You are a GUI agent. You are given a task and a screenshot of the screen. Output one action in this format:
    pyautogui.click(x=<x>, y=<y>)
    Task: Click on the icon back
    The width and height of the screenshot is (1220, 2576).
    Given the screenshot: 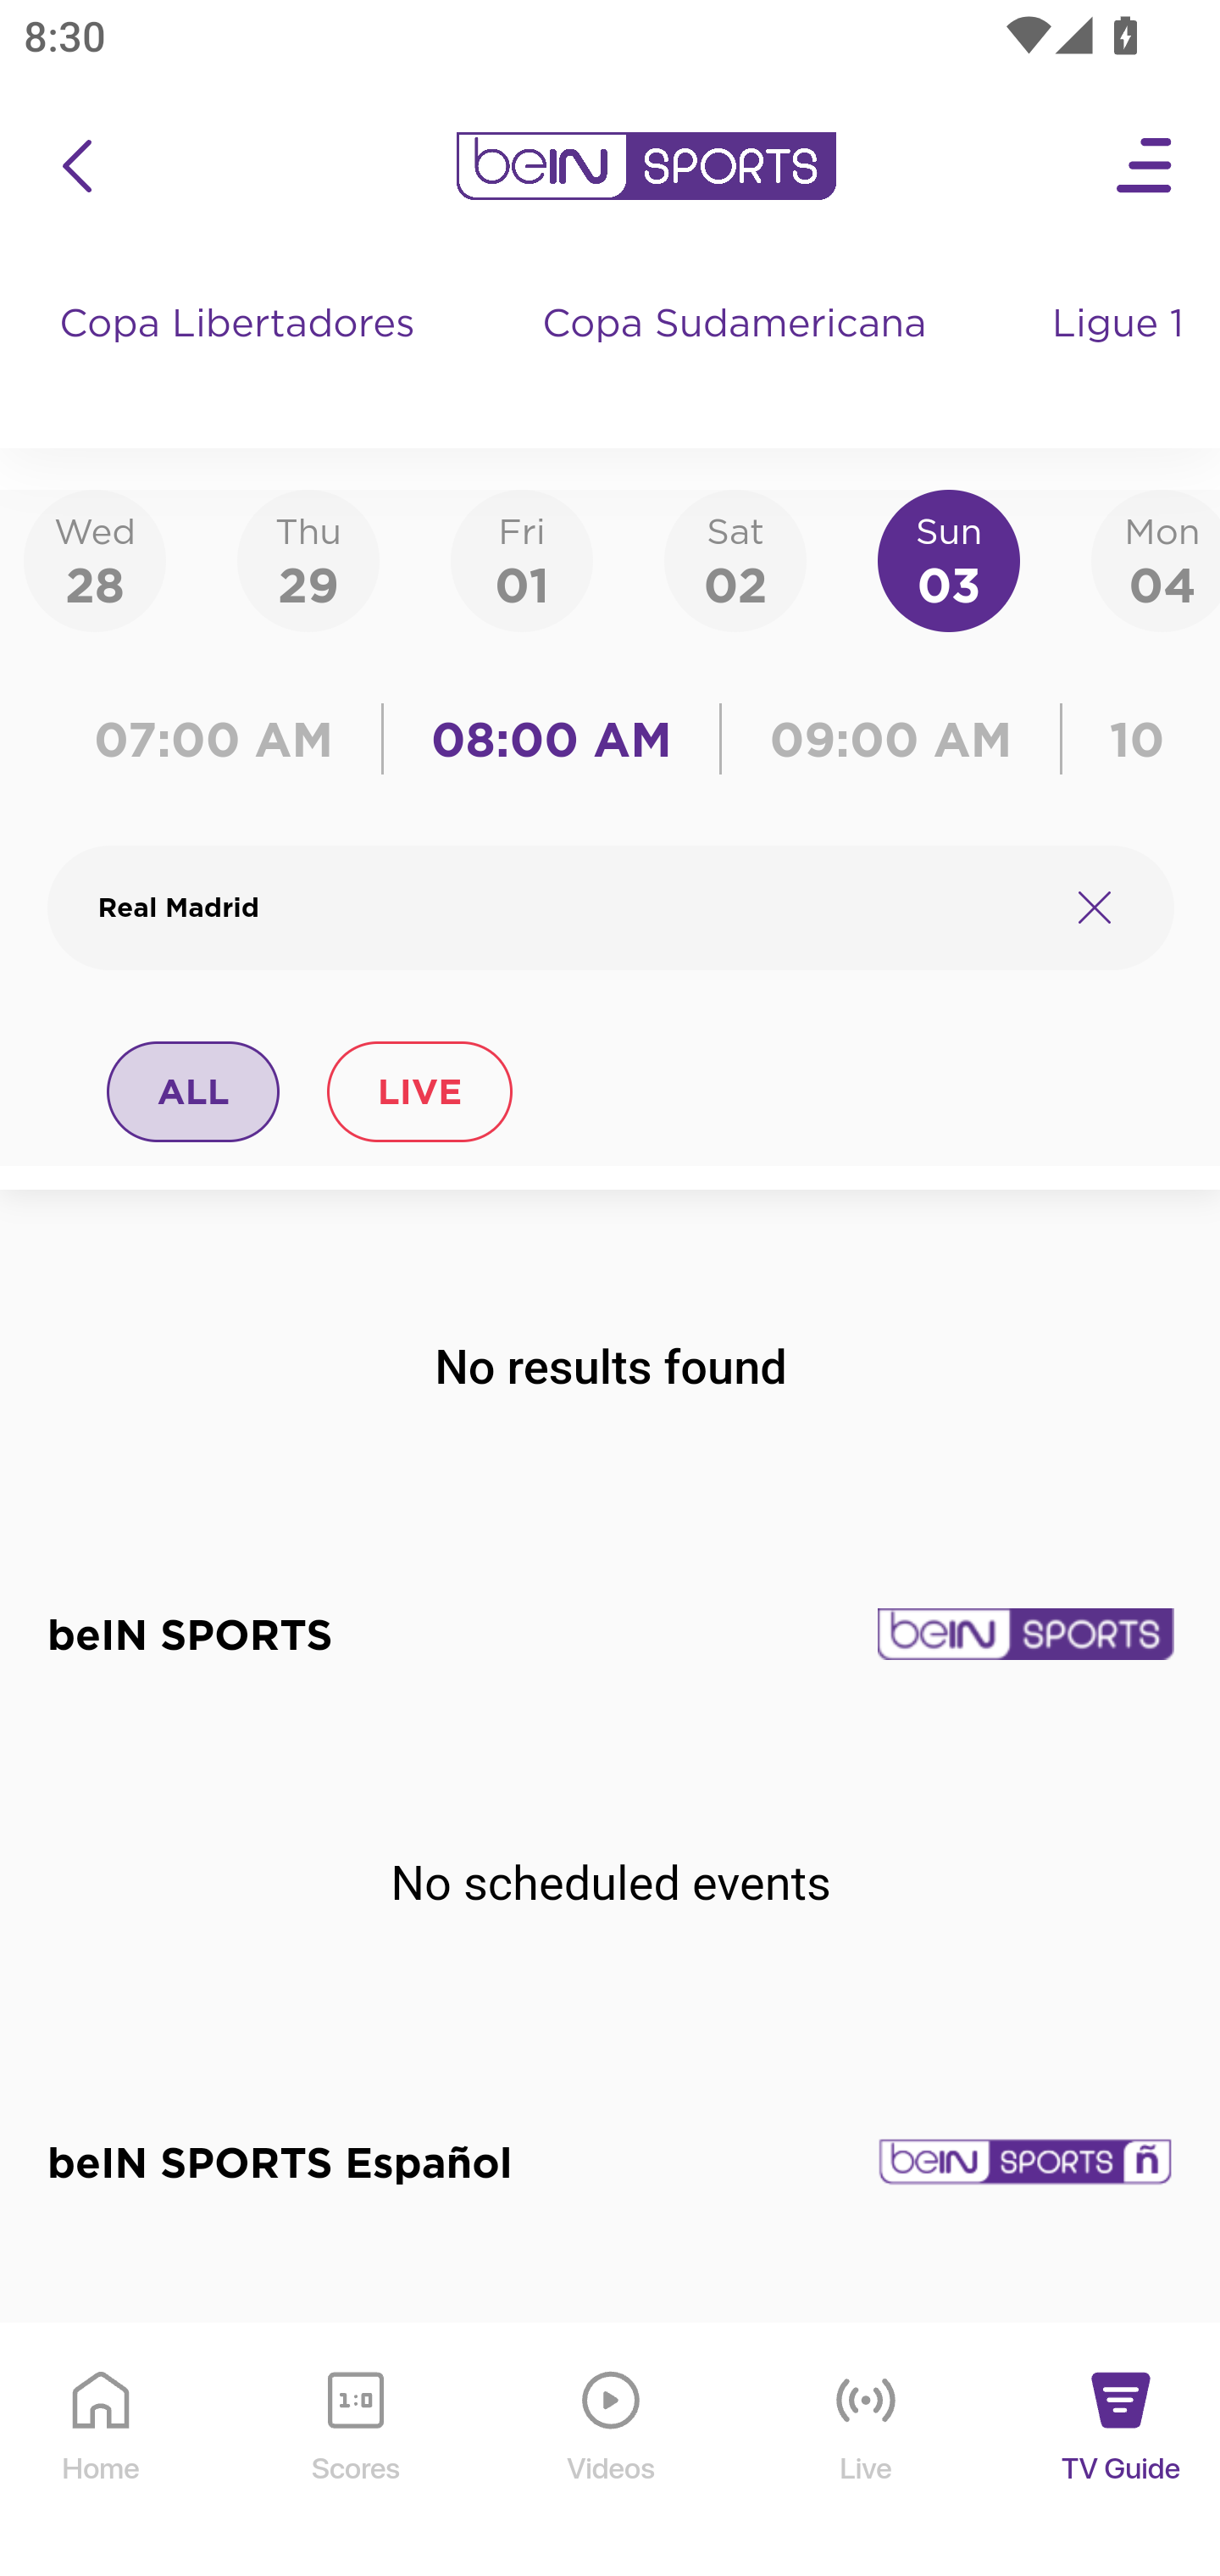 What is the action you would take?
    pyautogui.click(x=76, y=166)
    